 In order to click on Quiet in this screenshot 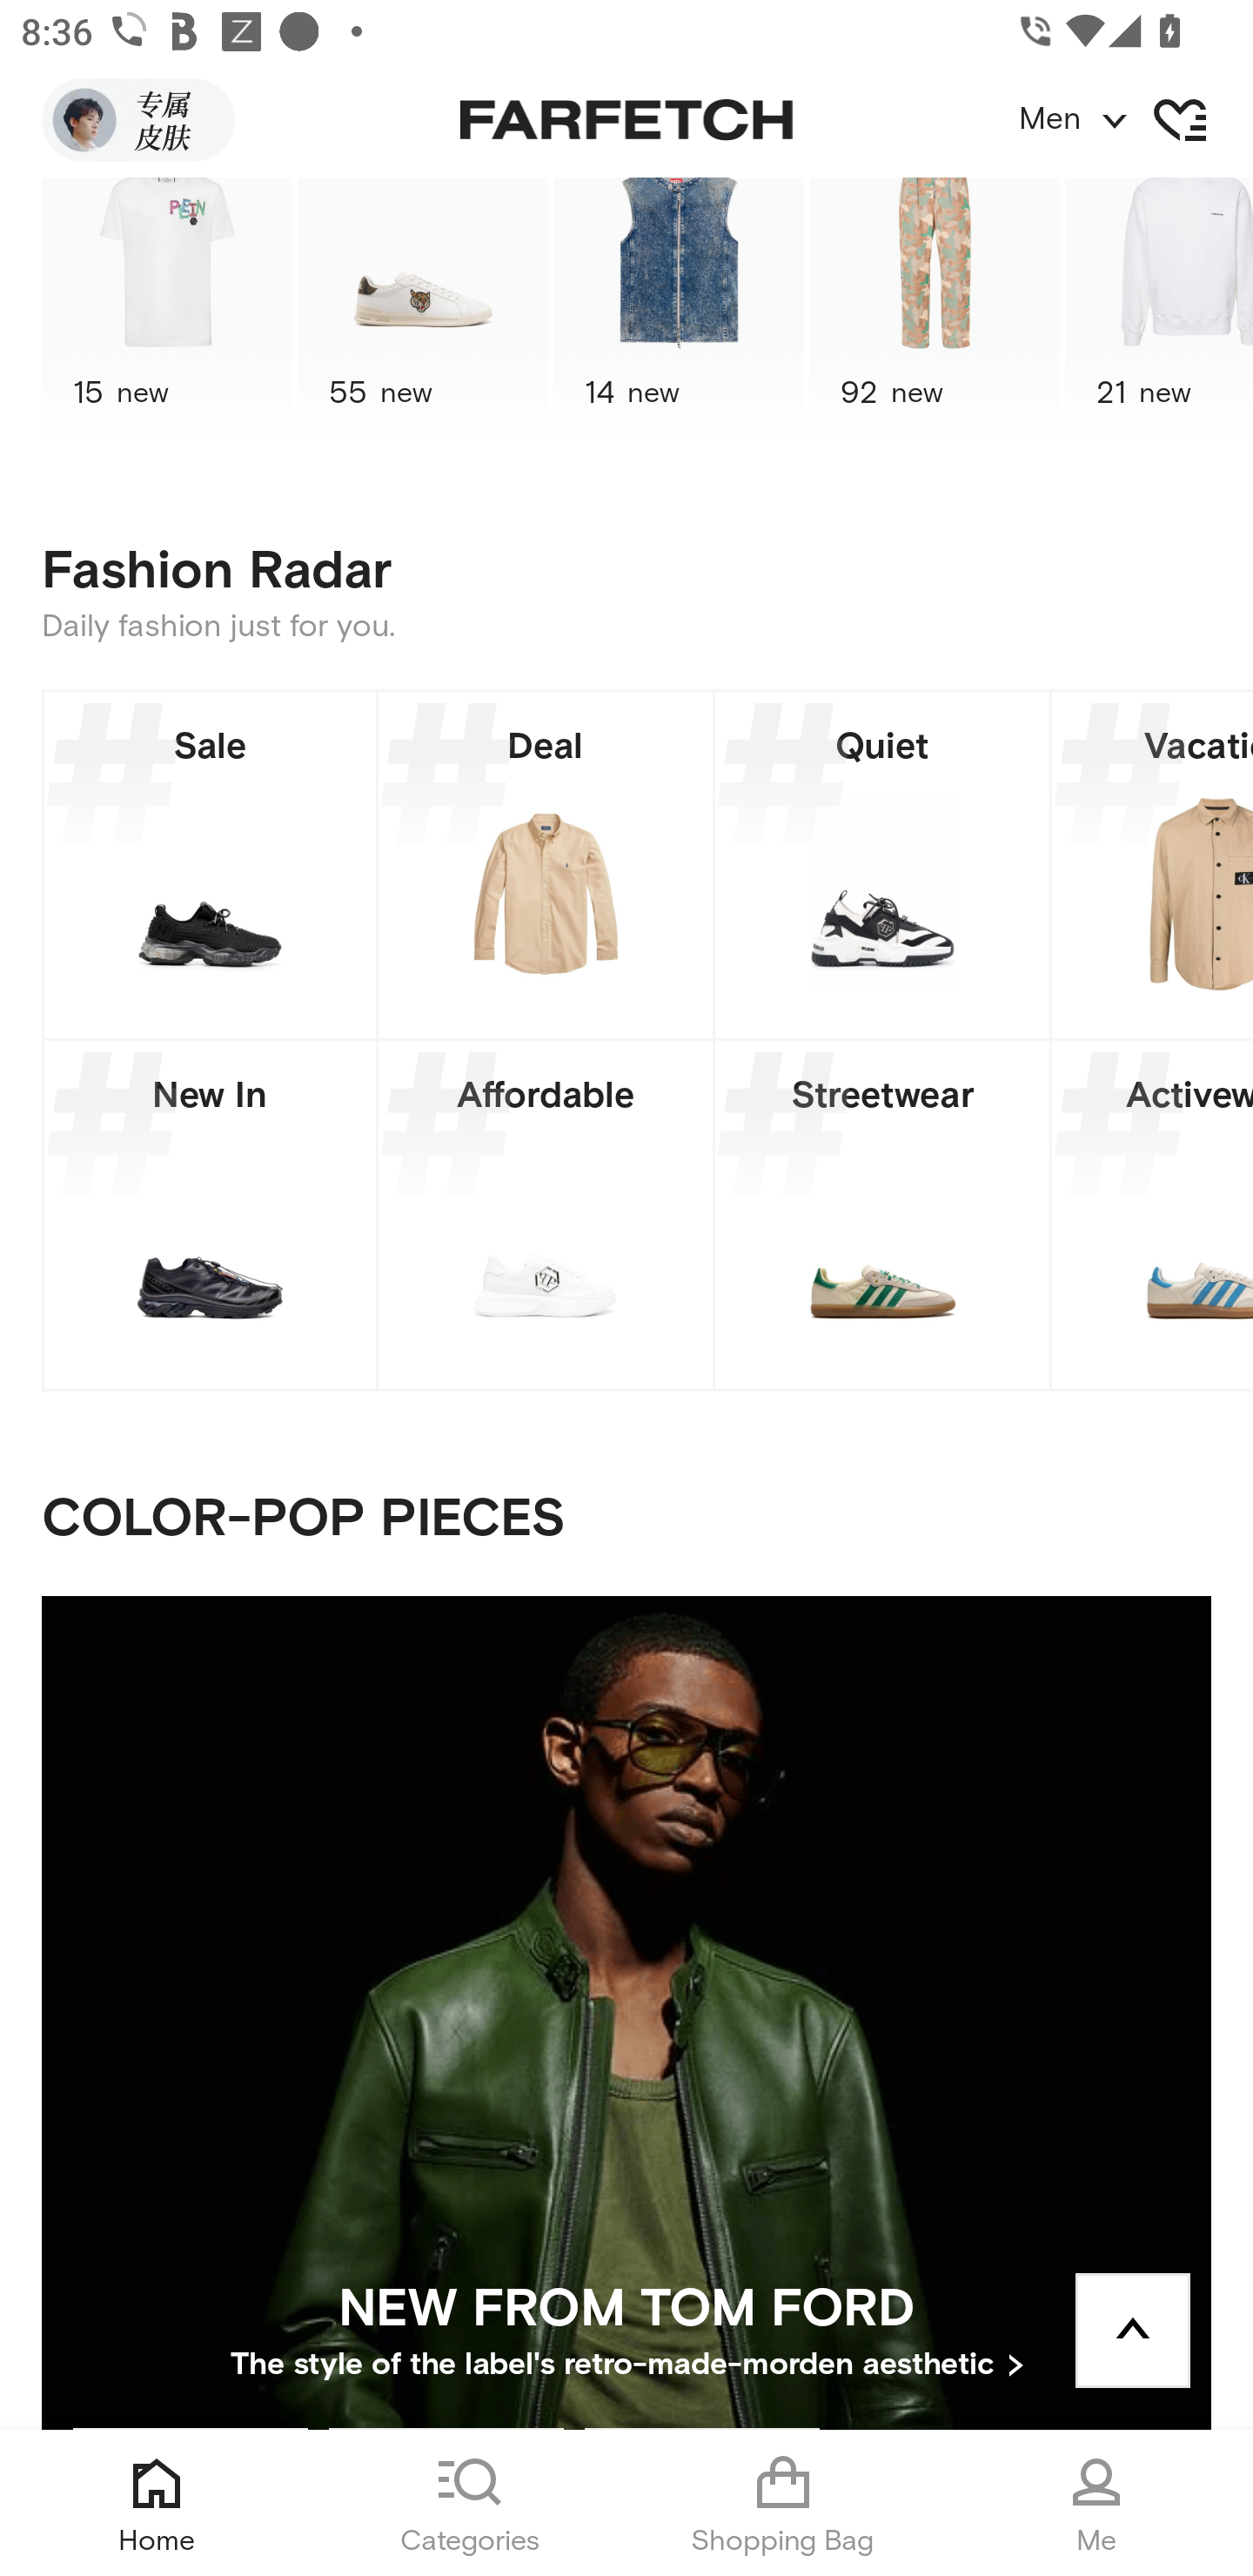, I will do `click(882, 865)`.